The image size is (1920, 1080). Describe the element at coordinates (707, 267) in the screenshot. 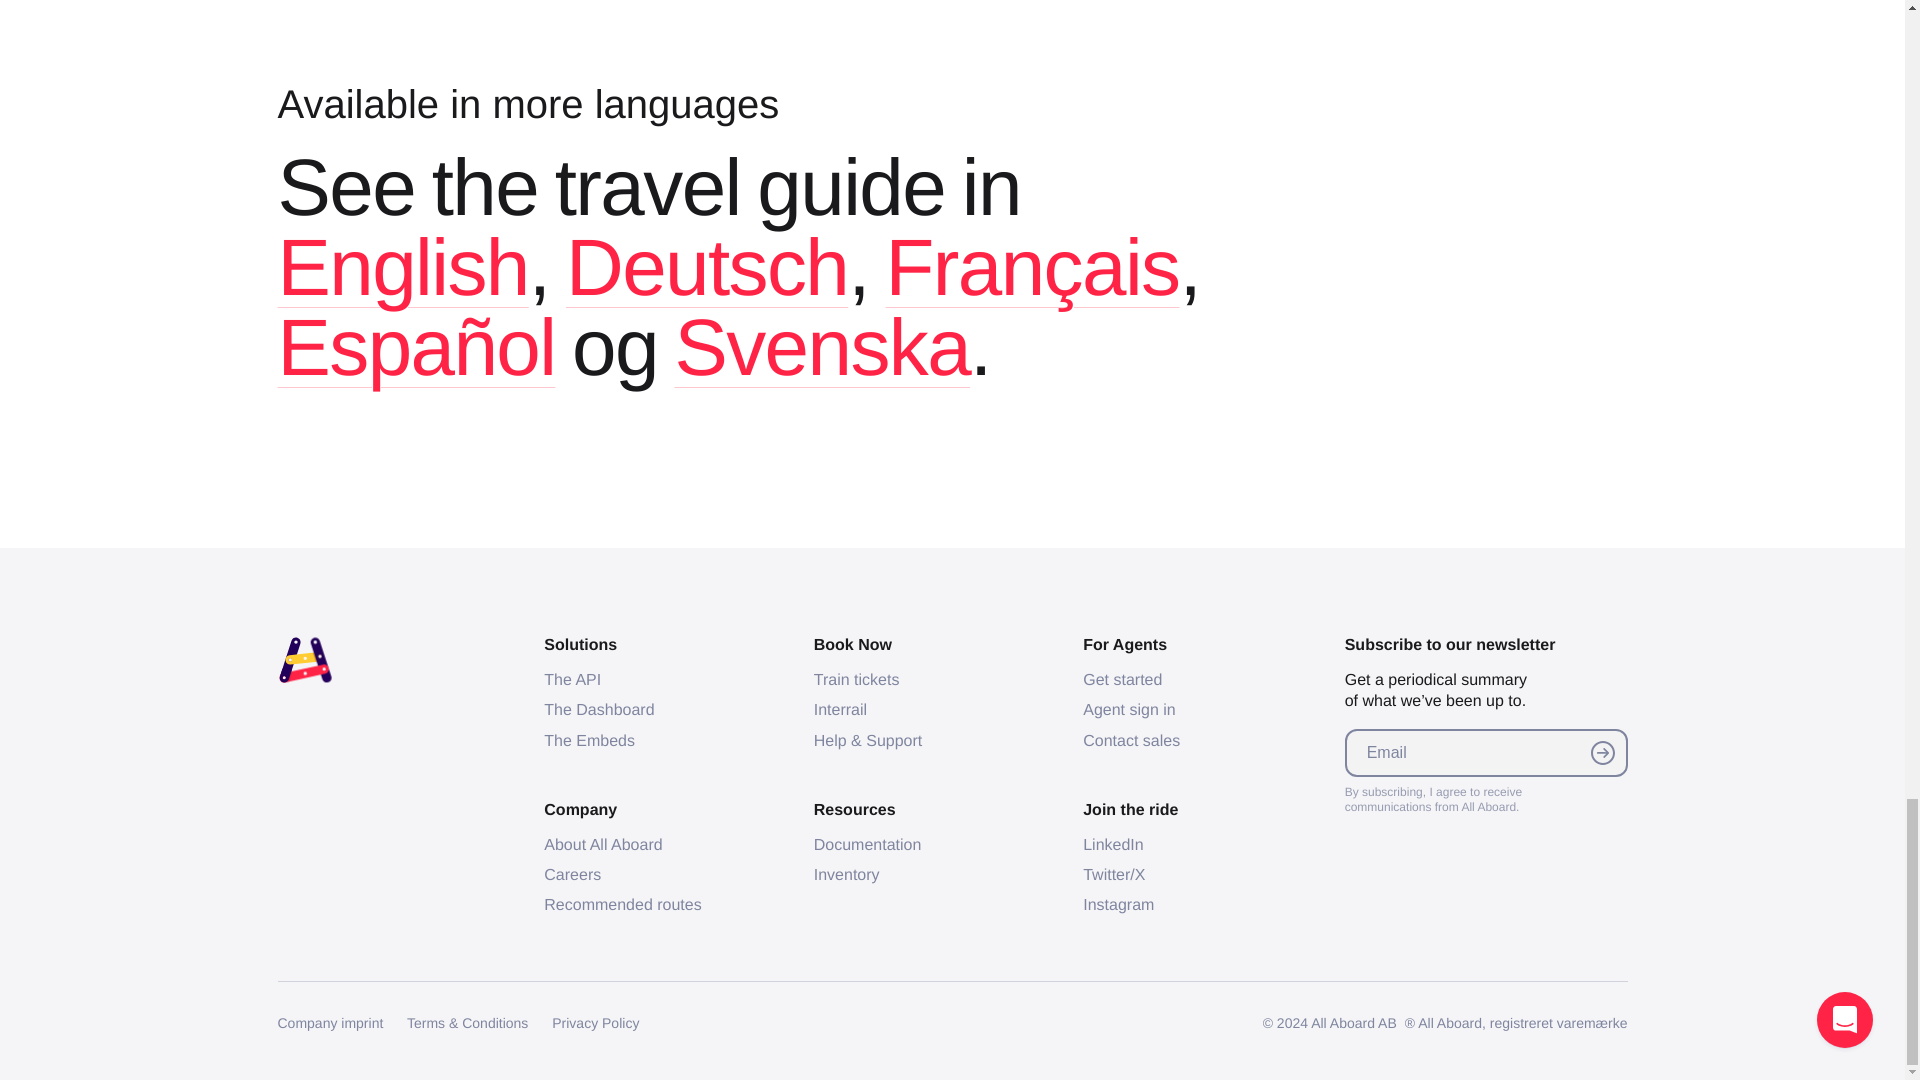

I see `Deutsch` at that location.